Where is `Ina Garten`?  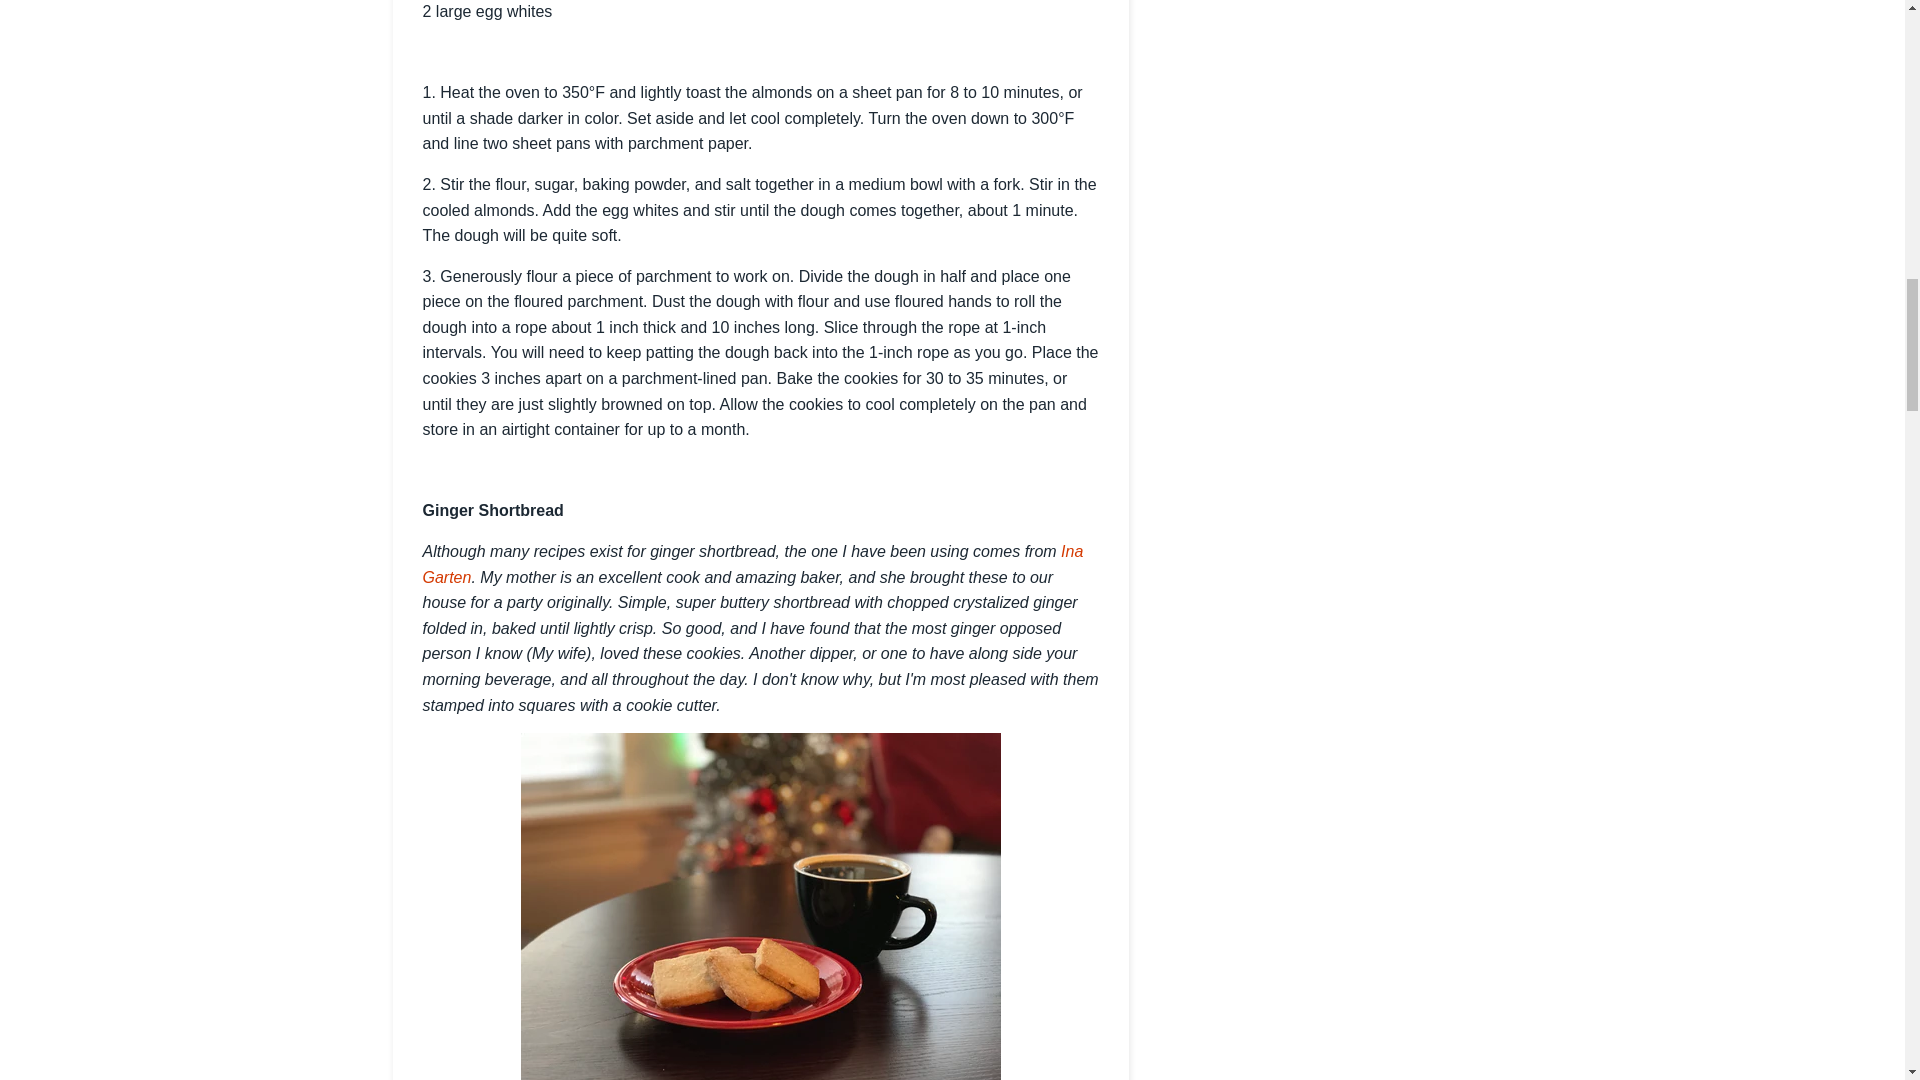 Ina Garten is located at coordinates (752, 564).